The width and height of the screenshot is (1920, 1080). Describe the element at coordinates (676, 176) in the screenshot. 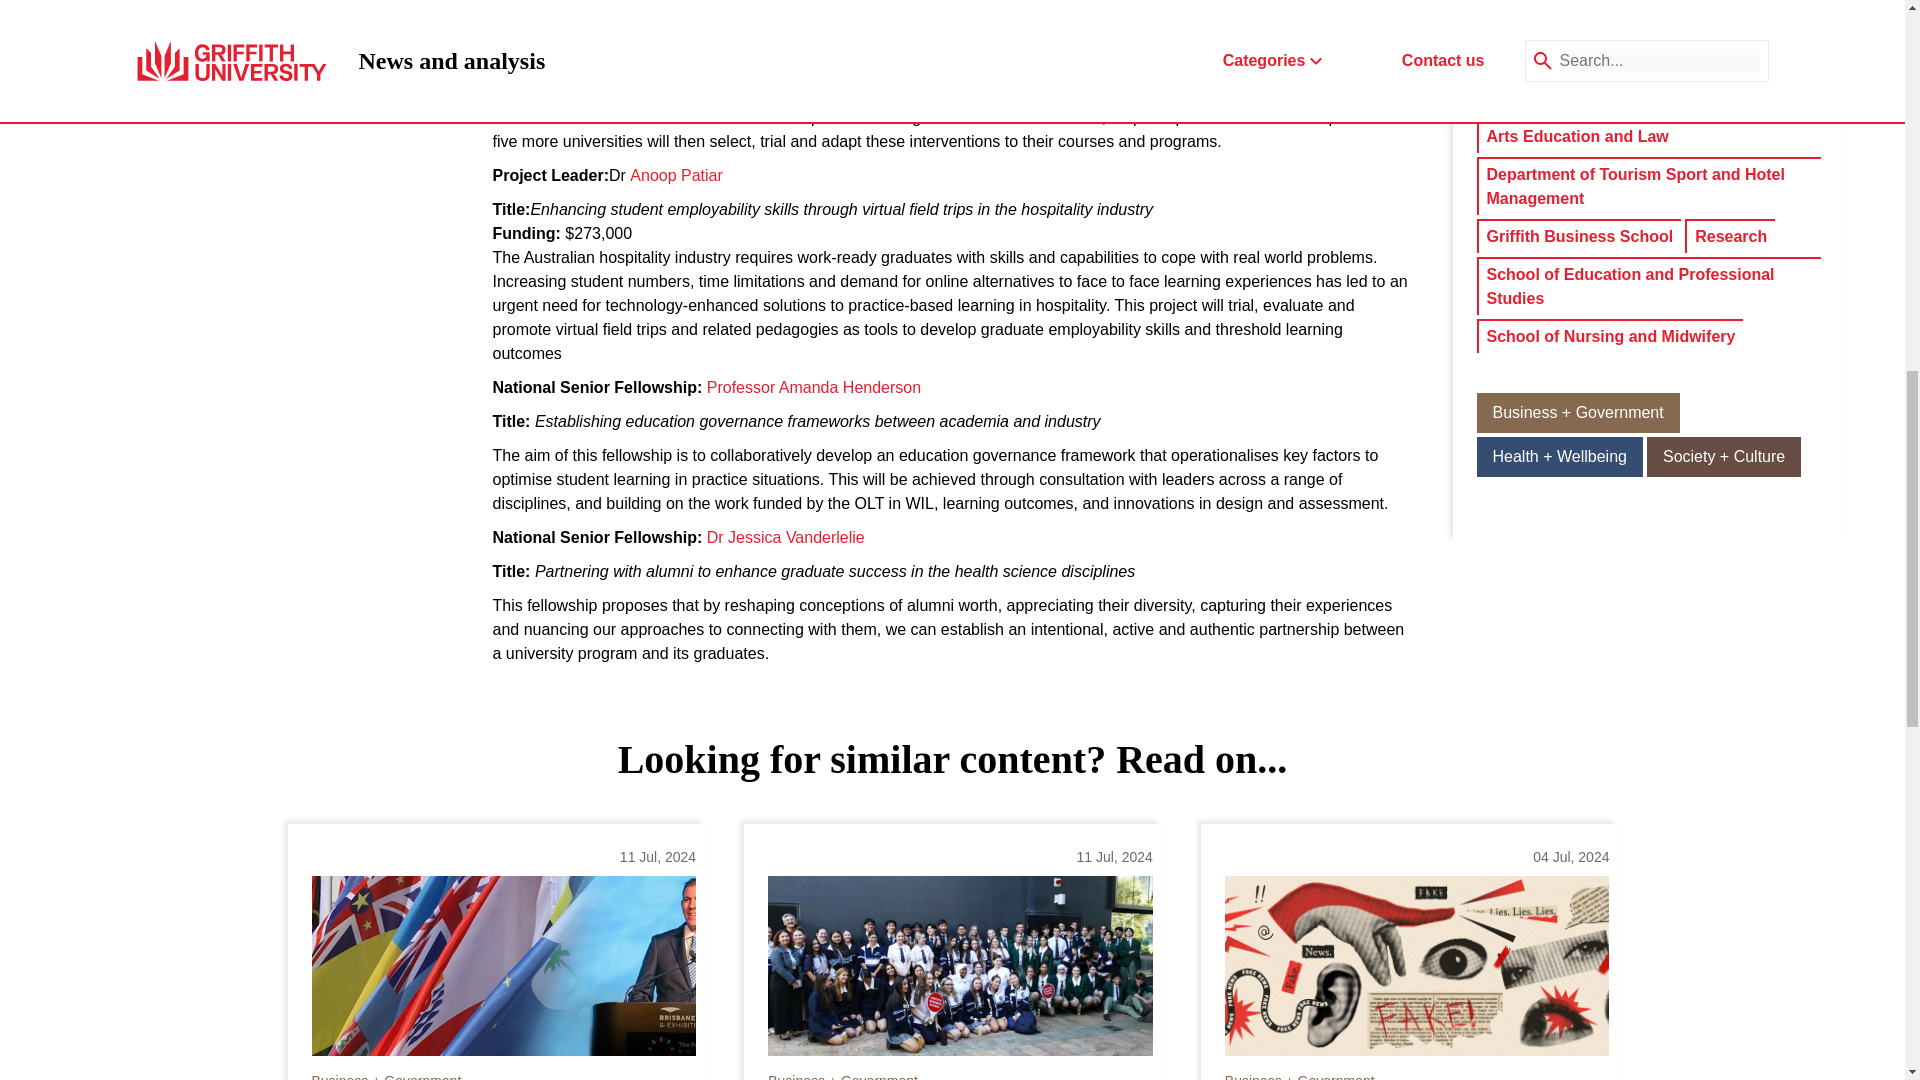

I see `Anoop Patiar` at that location.